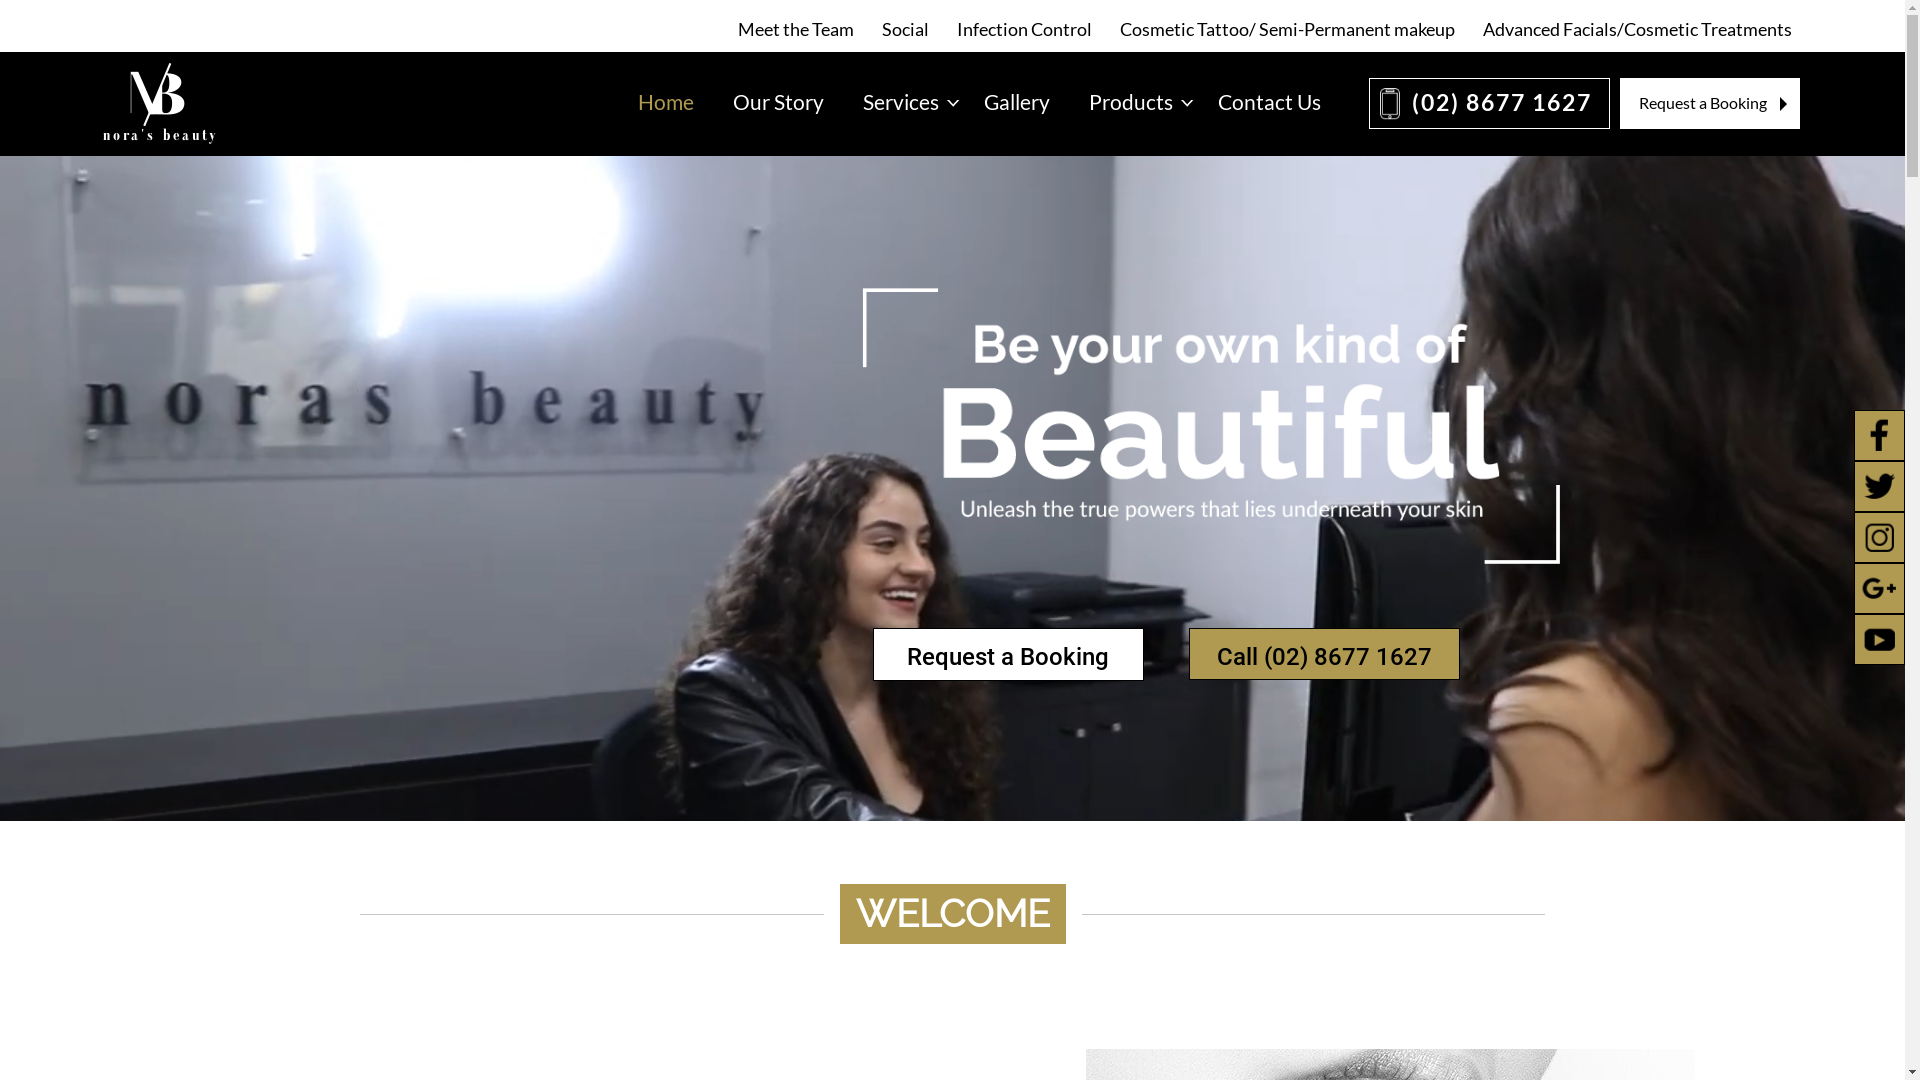  What do you see at coordinates (778, 102) in the screenshot?
I see `Our Story` at bounding box center [778, 102].